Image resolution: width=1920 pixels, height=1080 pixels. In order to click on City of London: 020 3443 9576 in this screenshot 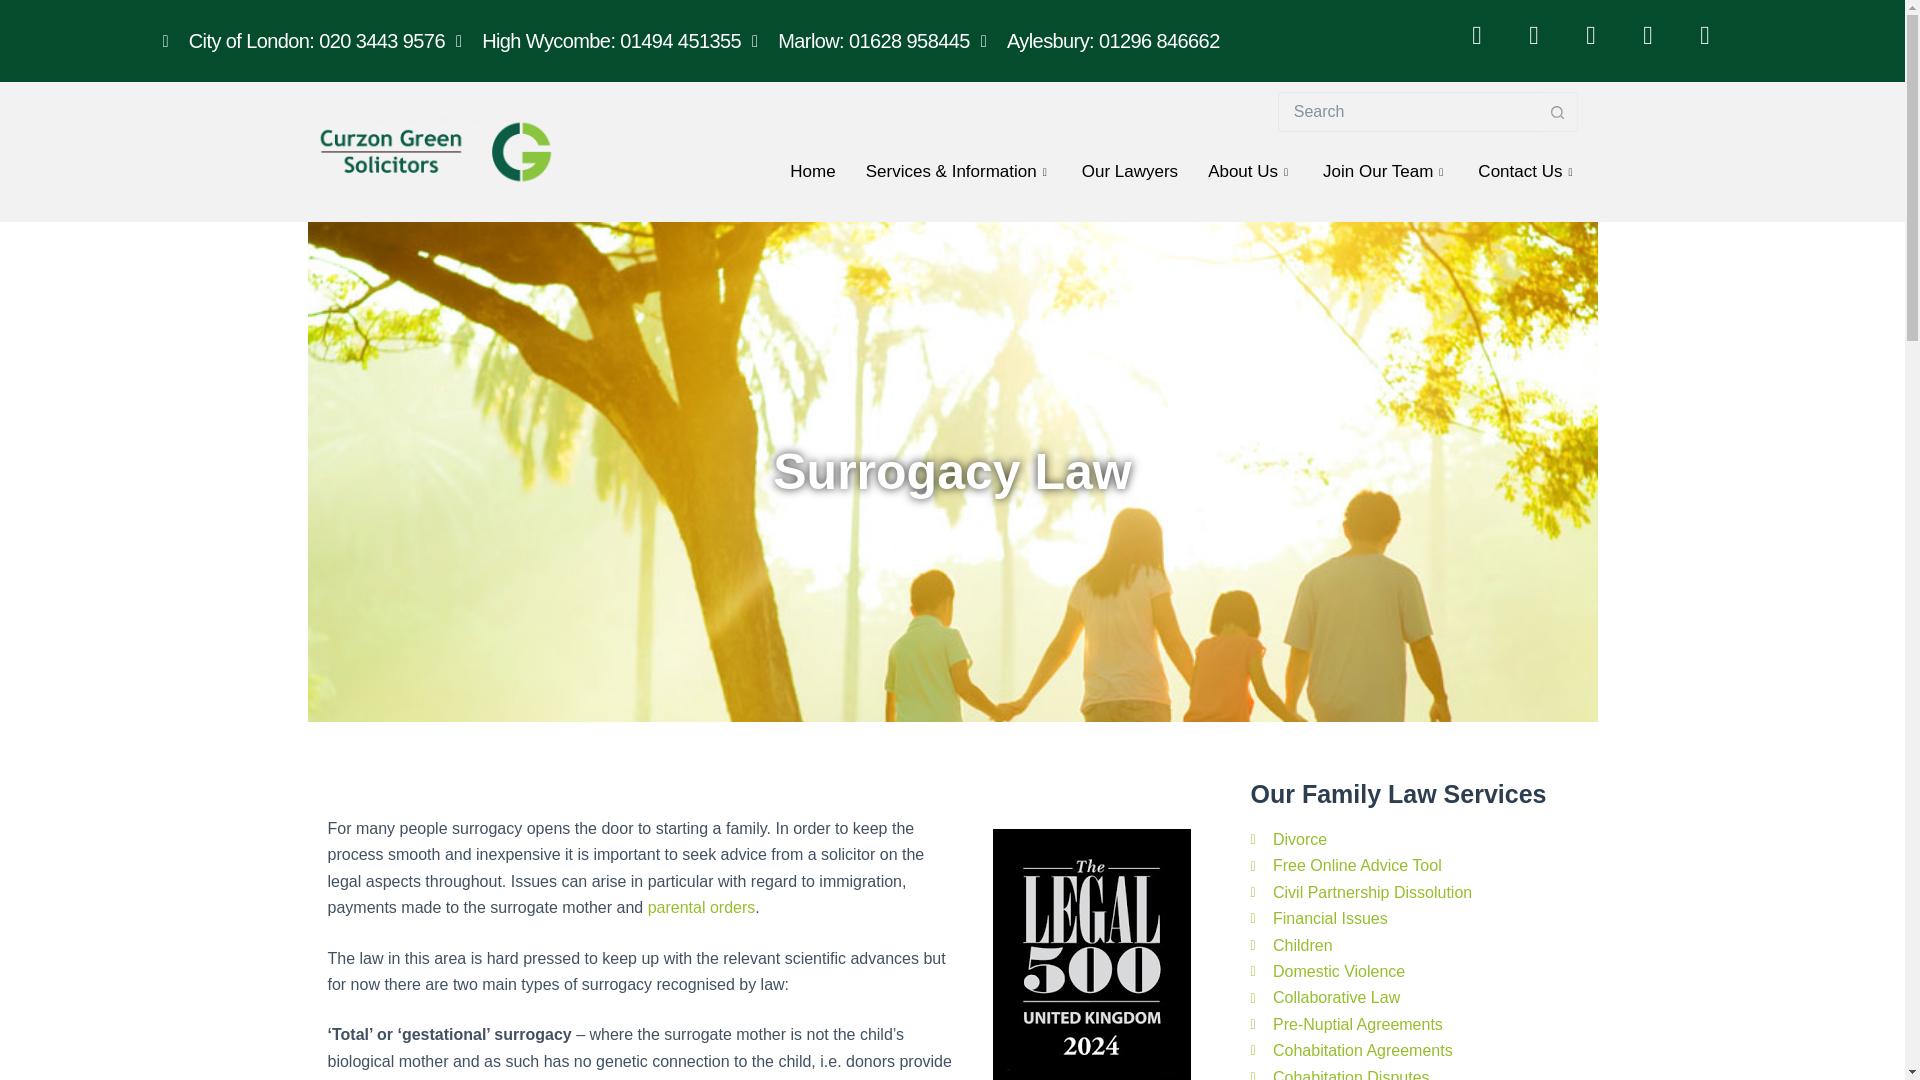, I will do `click(302, 40)`.